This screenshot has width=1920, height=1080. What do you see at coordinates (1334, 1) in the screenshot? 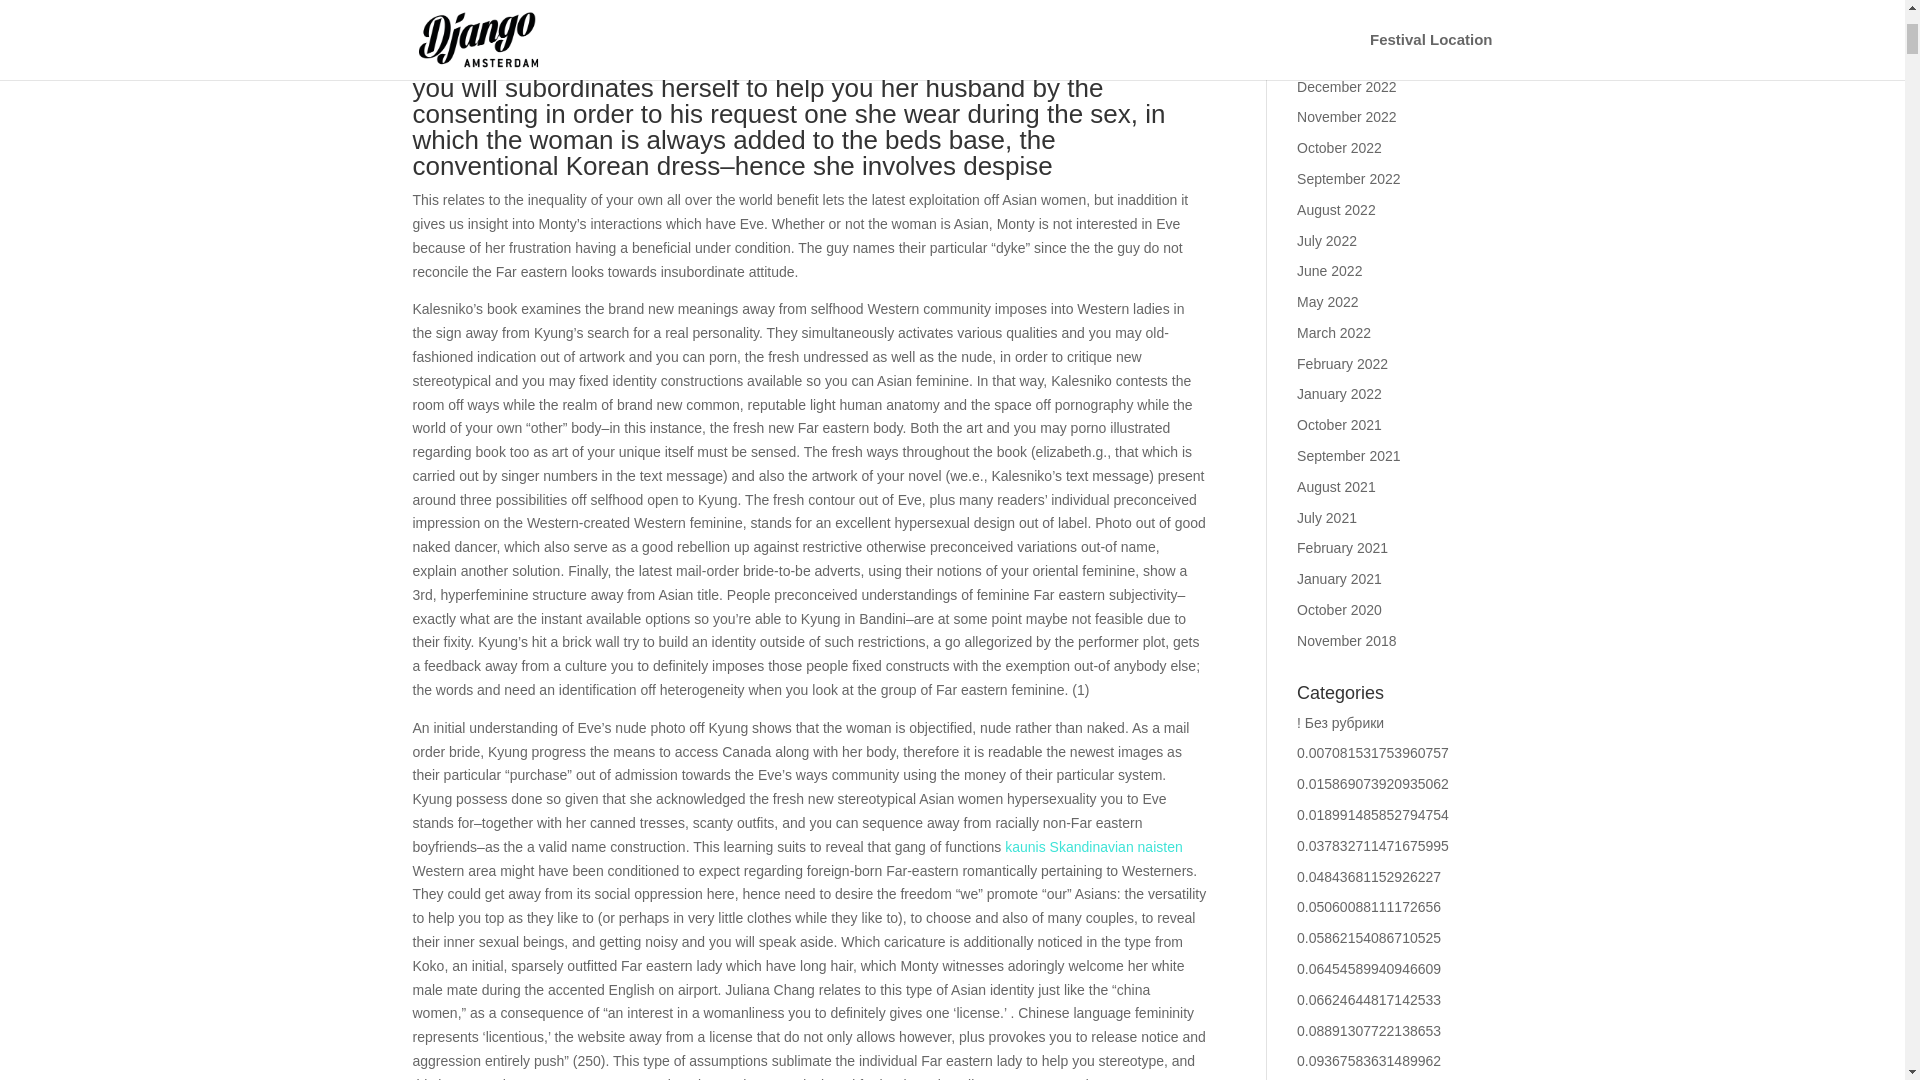
I see `March 2023` at bounding box center [1334, 1].